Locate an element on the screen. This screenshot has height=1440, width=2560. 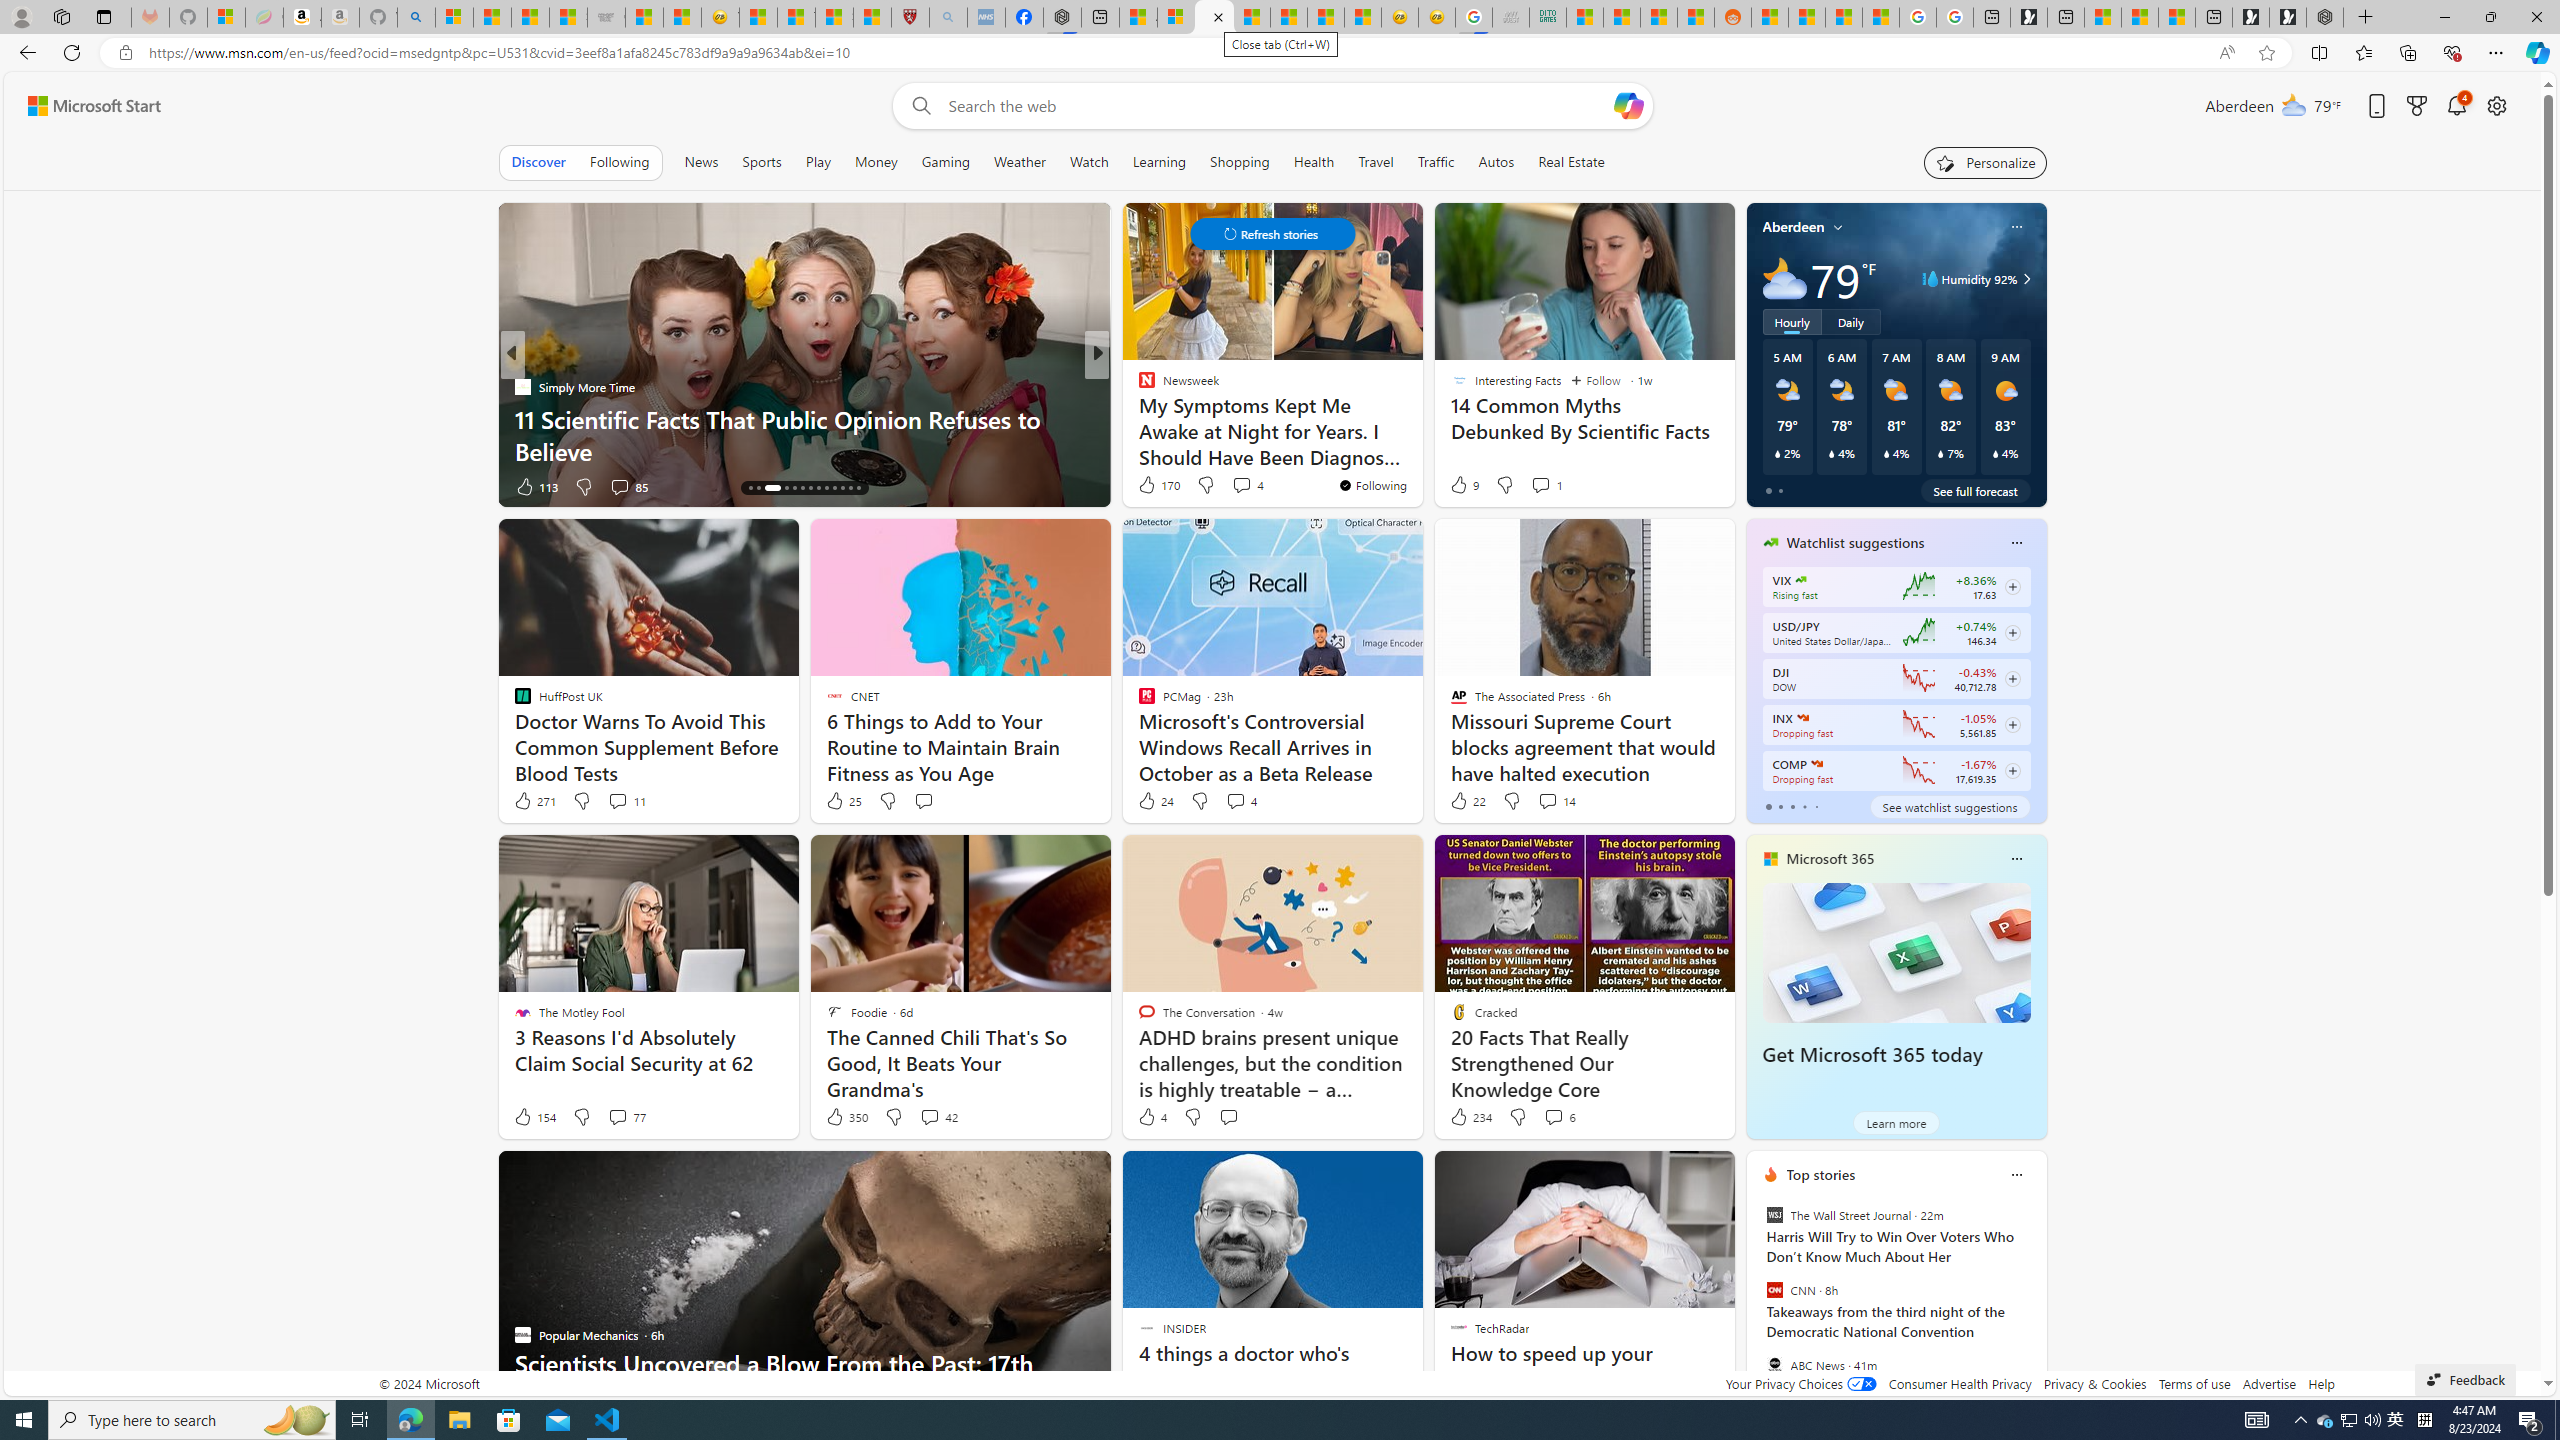
tab-1 is located at coordinates (1780, 806).